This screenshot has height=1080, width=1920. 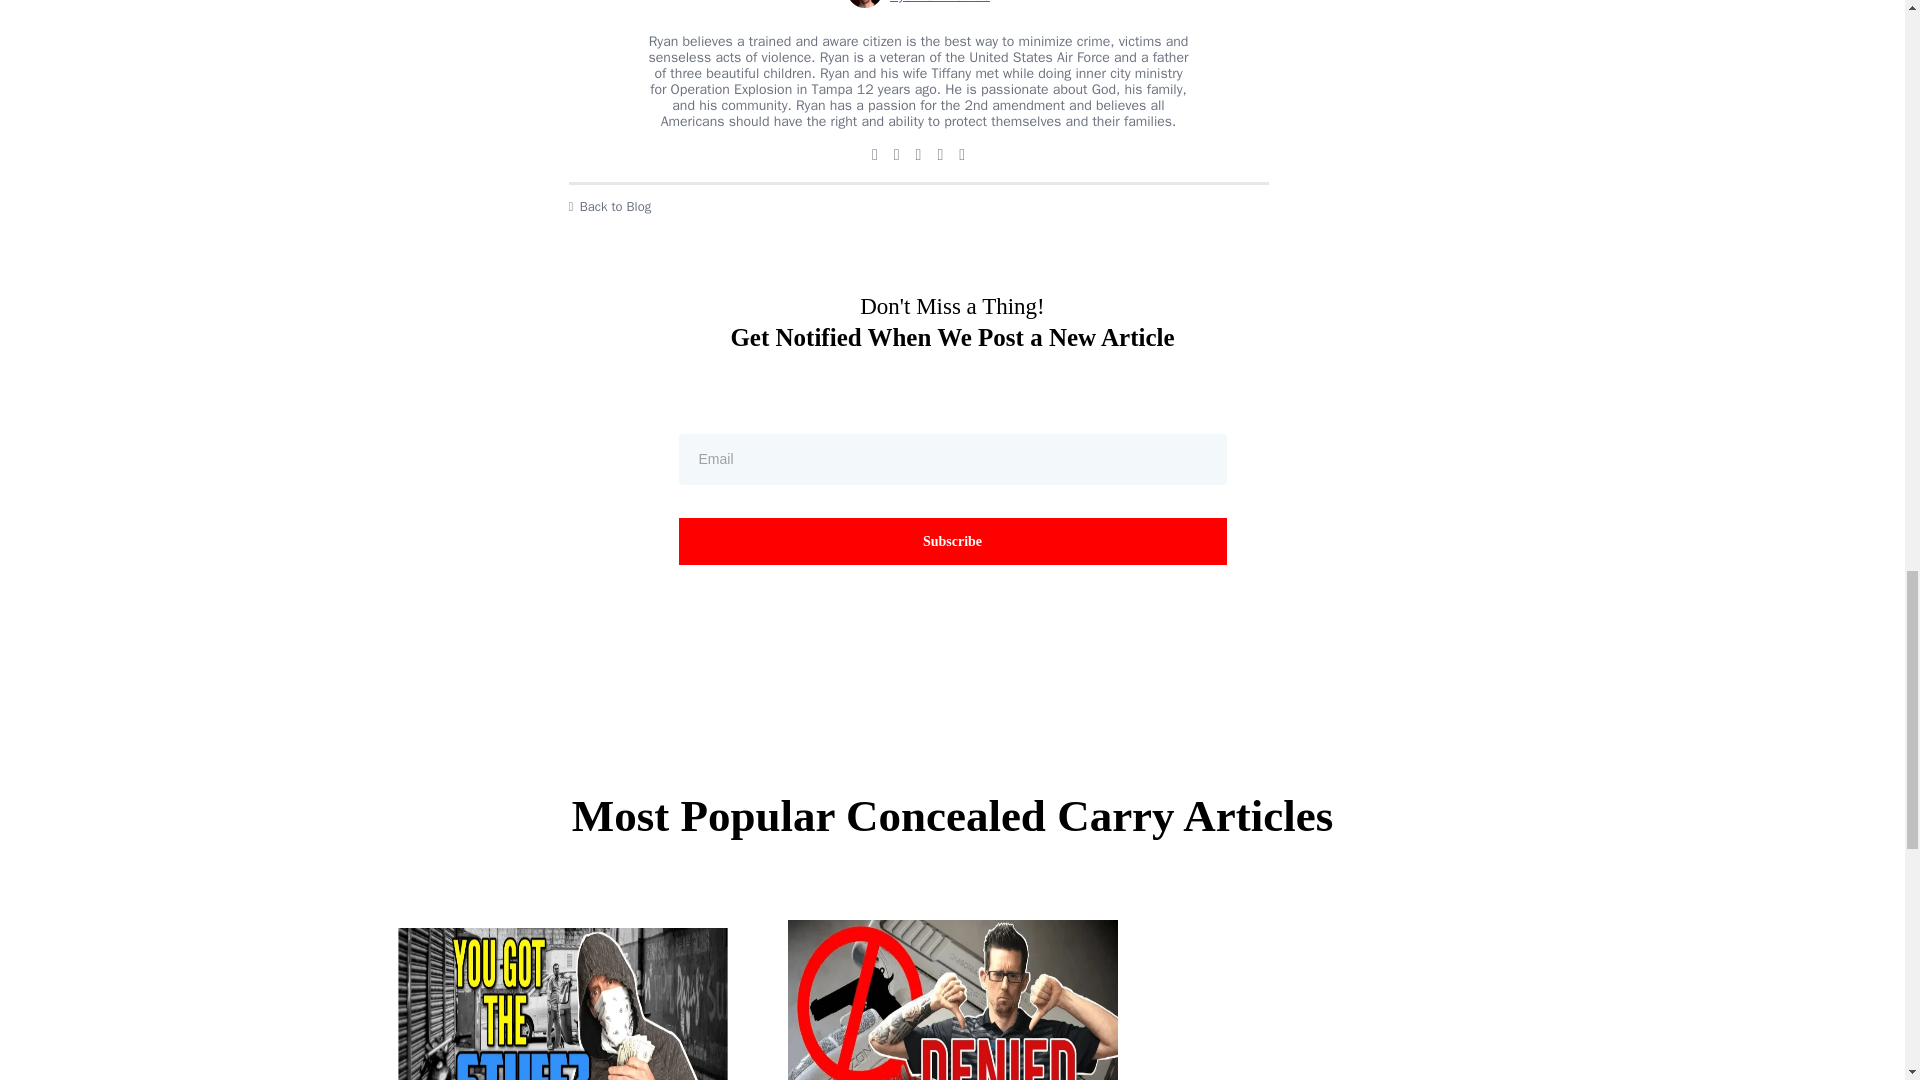 I want to click on Back to Blog, so click(x=918, y=206).